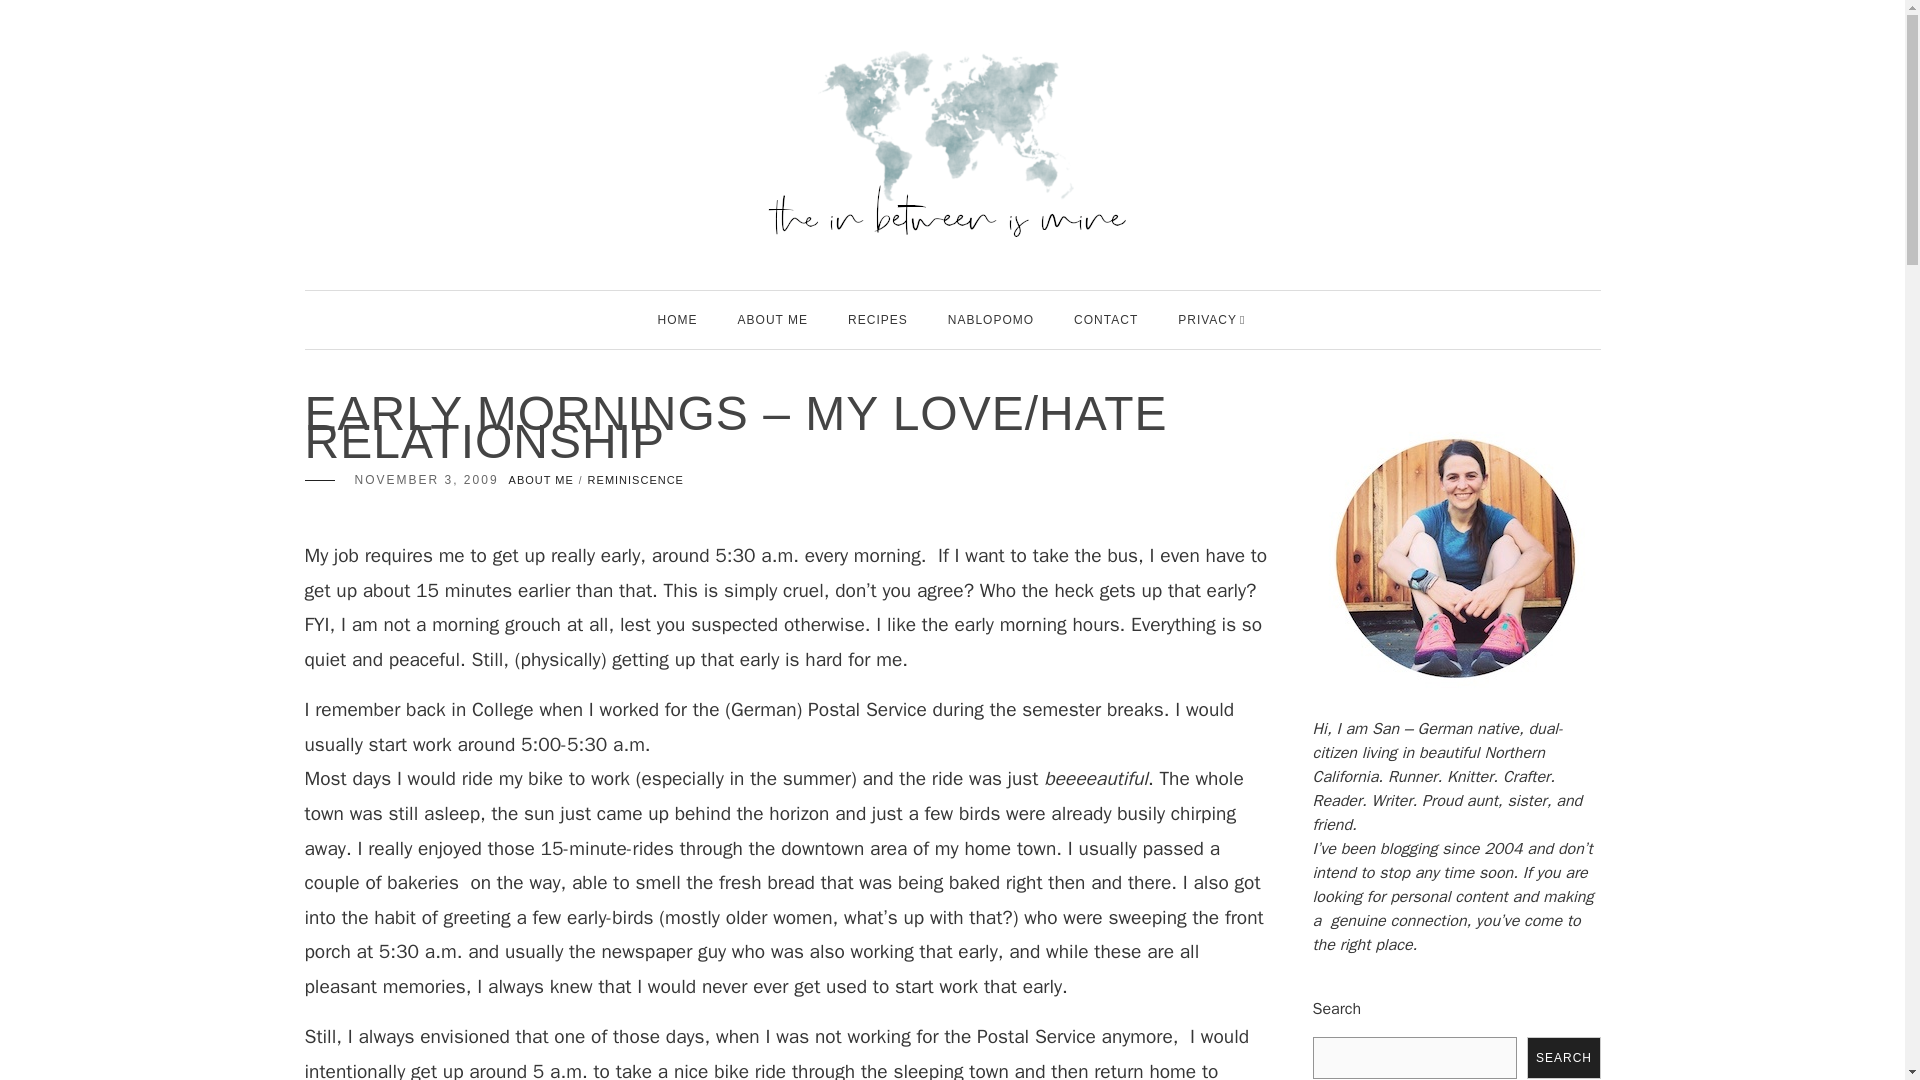 The width and height of the screenshot is (1920, 1080). I want to click on REMINISCENCE, so click(635, 480).